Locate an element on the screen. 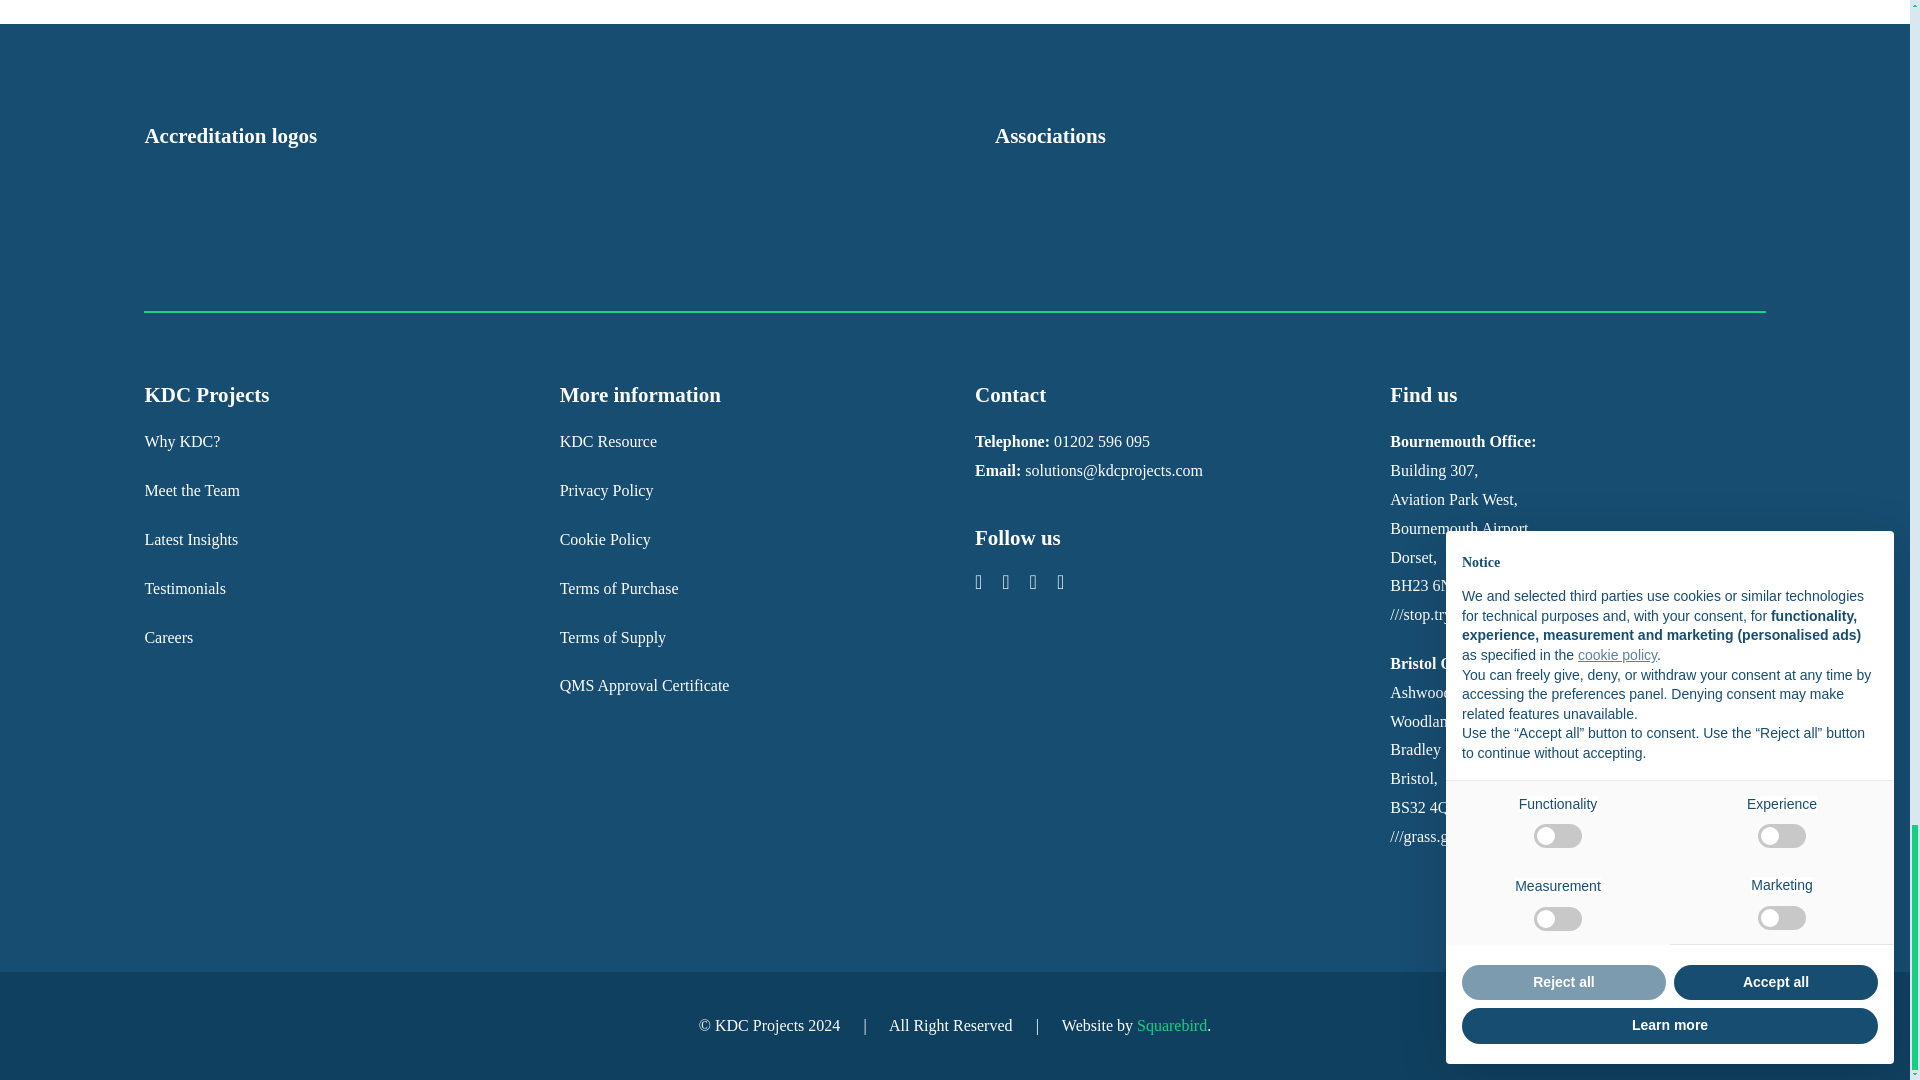  Meet the Team is located at coordinates (185, 588).